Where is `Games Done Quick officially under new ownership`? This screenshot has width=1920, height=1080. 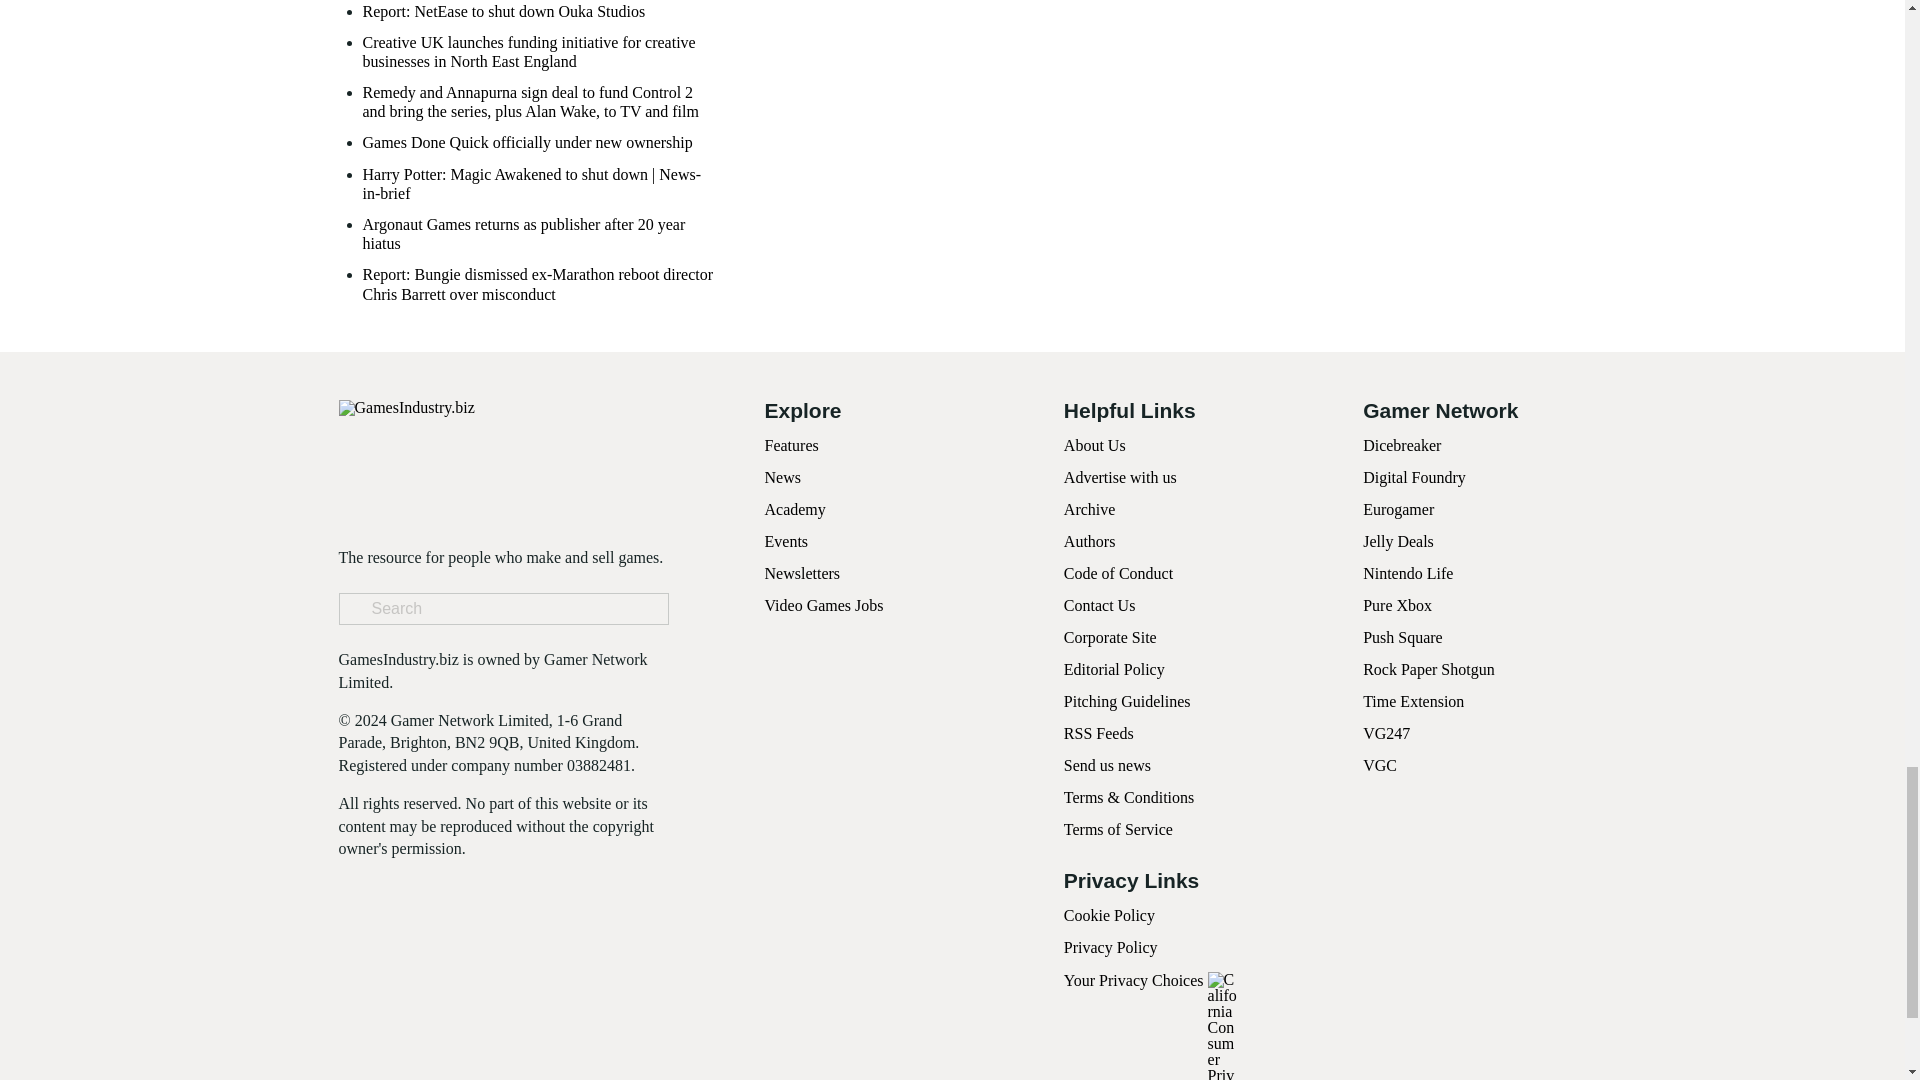
Games Done Quick officially under new ownership is located at coordinates (526, 142).